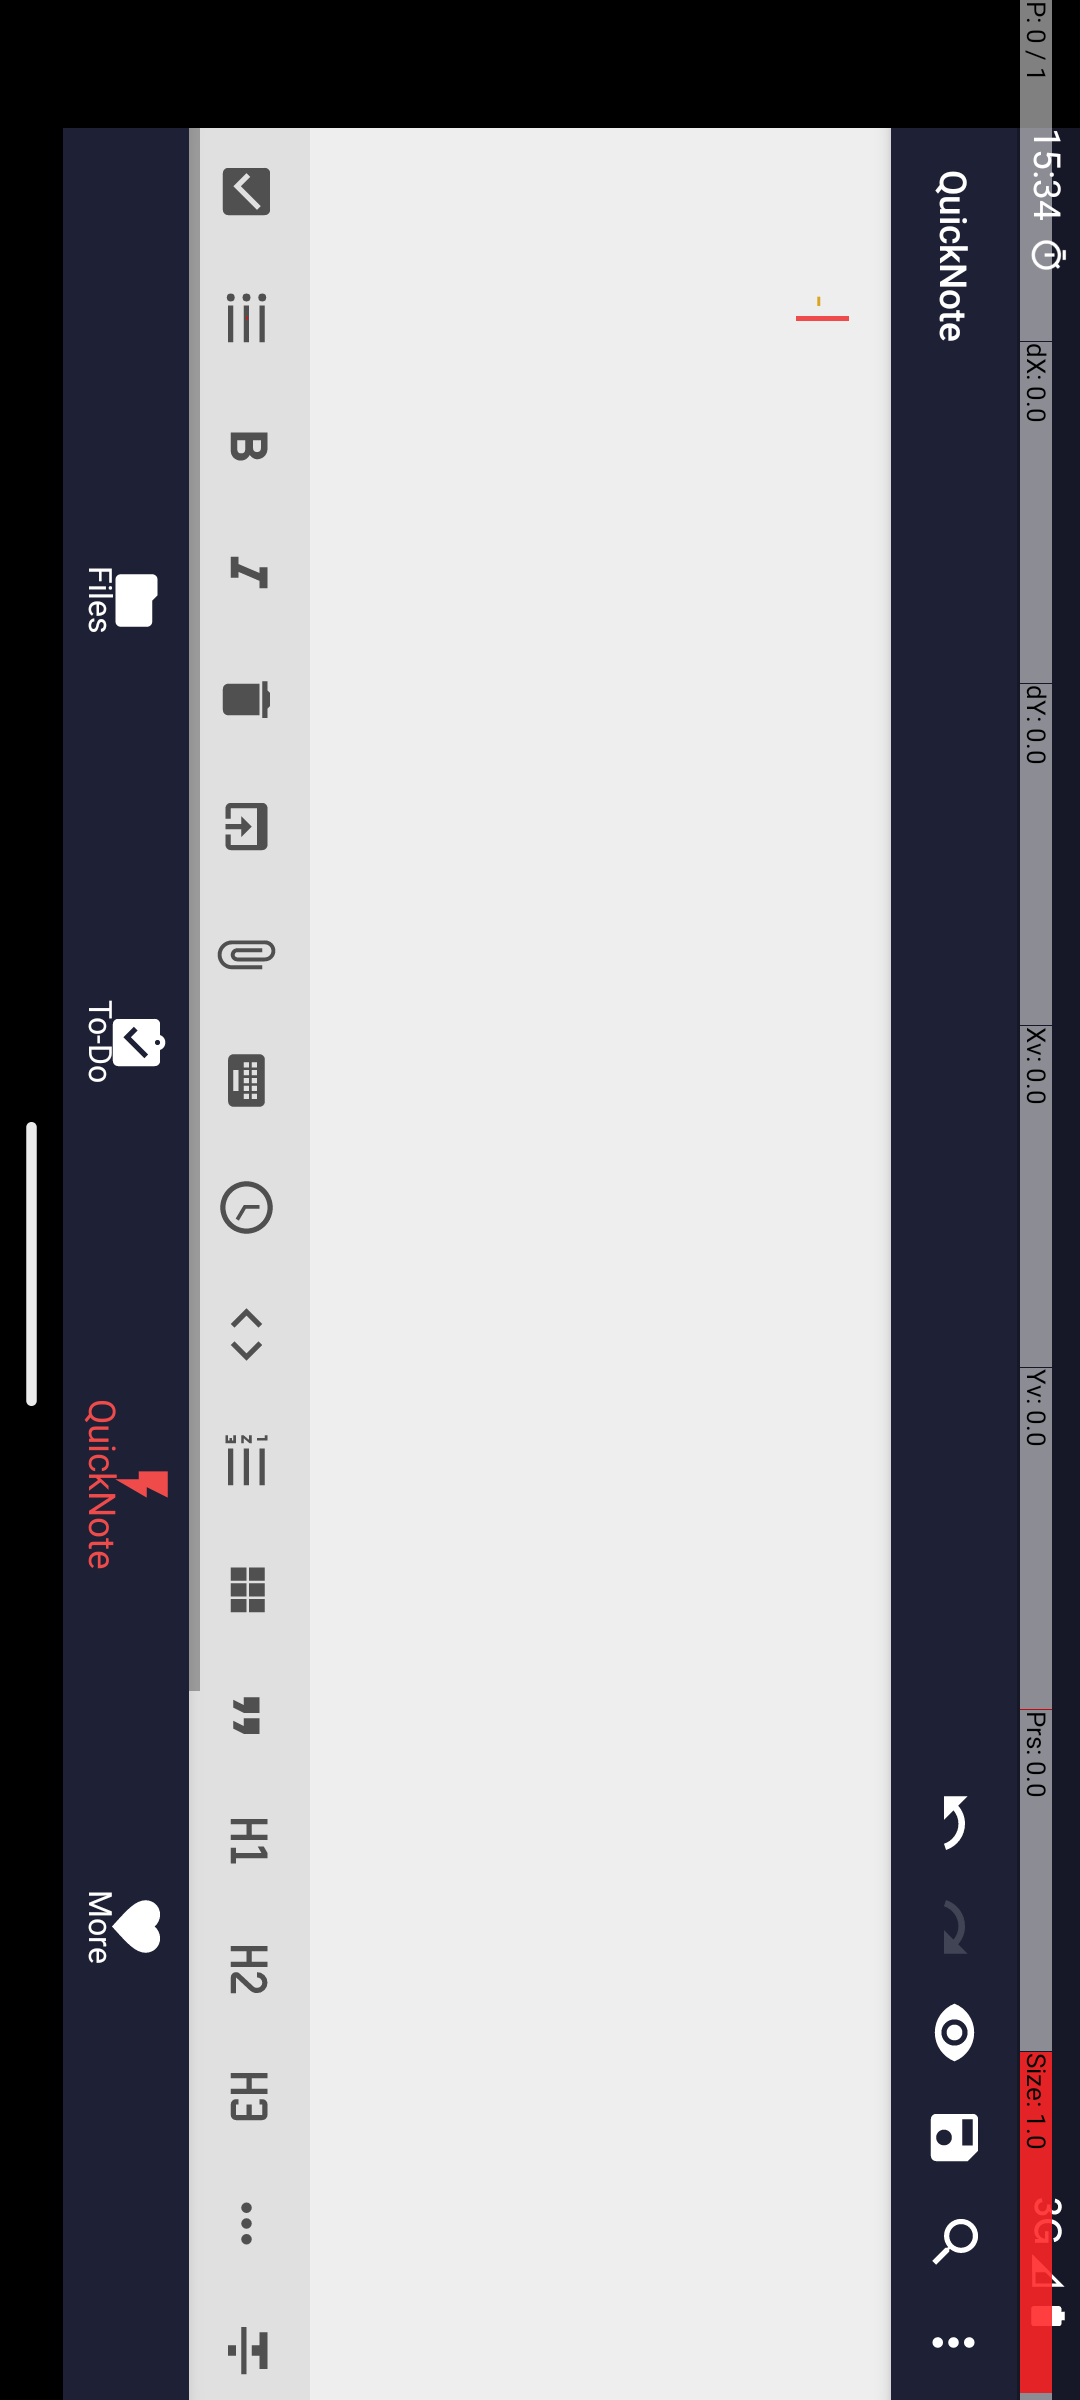  What do you see at coordinates (1588, 834) in the screenshot?
I see `Table` at bounding box center [1588, 834].